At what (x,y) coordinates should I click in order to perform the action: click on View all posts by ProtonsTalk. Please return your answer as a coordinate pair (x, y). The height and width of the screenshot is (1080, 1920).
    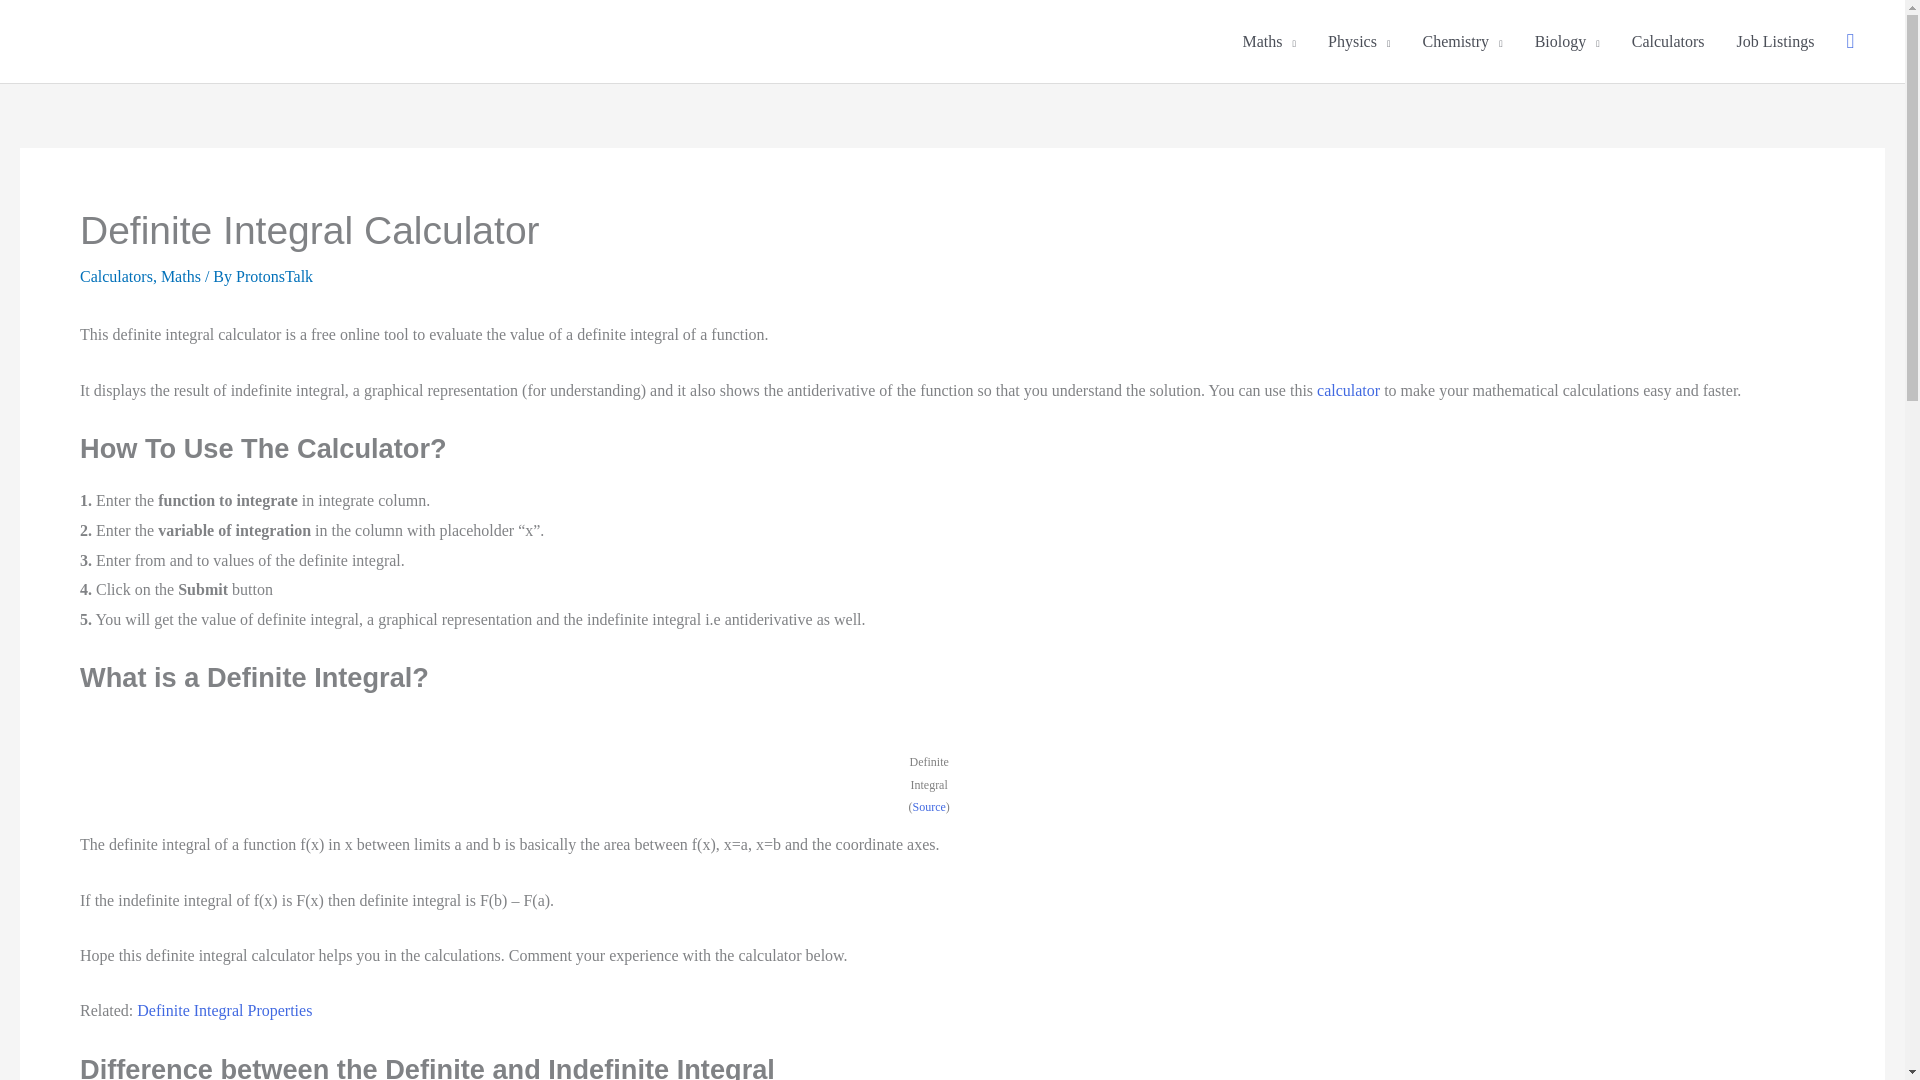
    Looking at the image, I should click on (274, 276).